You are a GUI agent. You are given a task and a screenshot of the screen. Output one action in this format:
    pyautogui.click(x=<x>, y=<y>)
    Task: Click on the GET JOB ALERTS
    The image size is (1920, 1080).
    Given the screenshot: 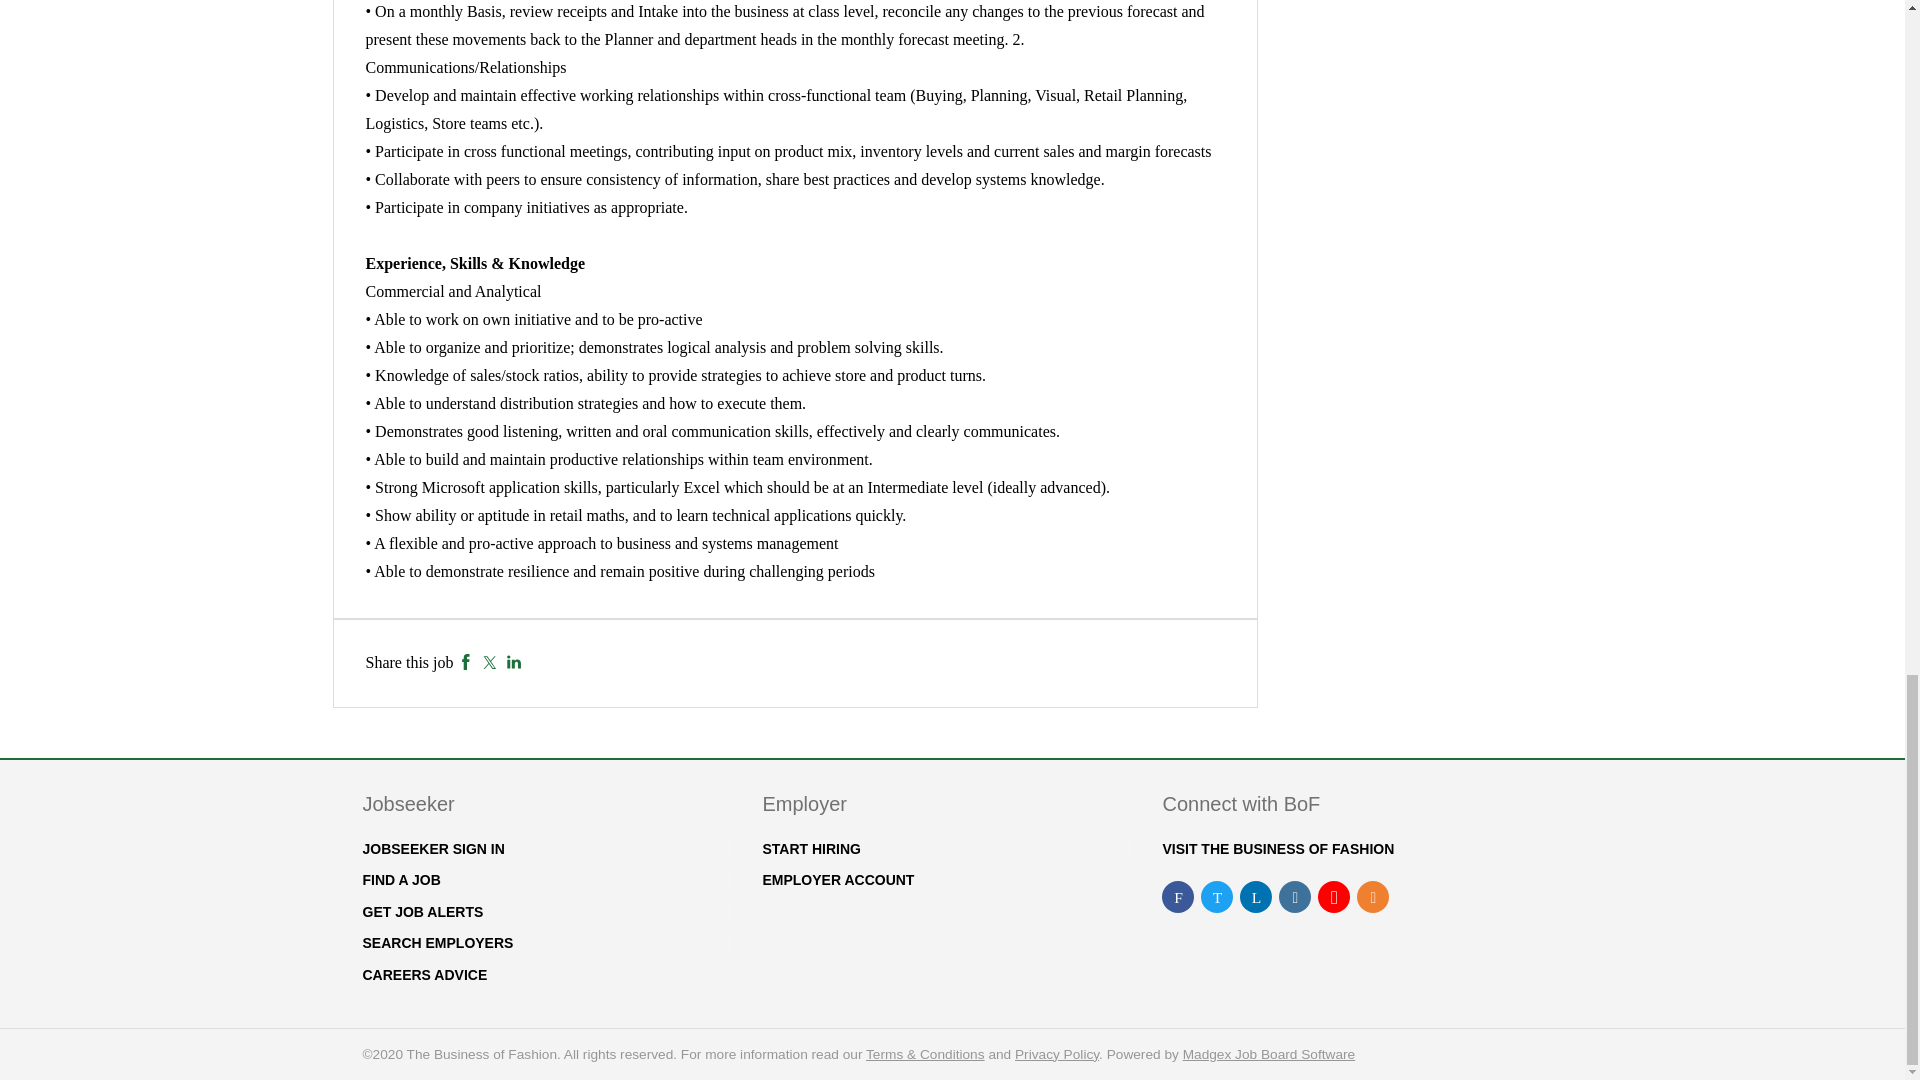 What is the action you would take?
    pyautogui.click(x=422, y=912)
    